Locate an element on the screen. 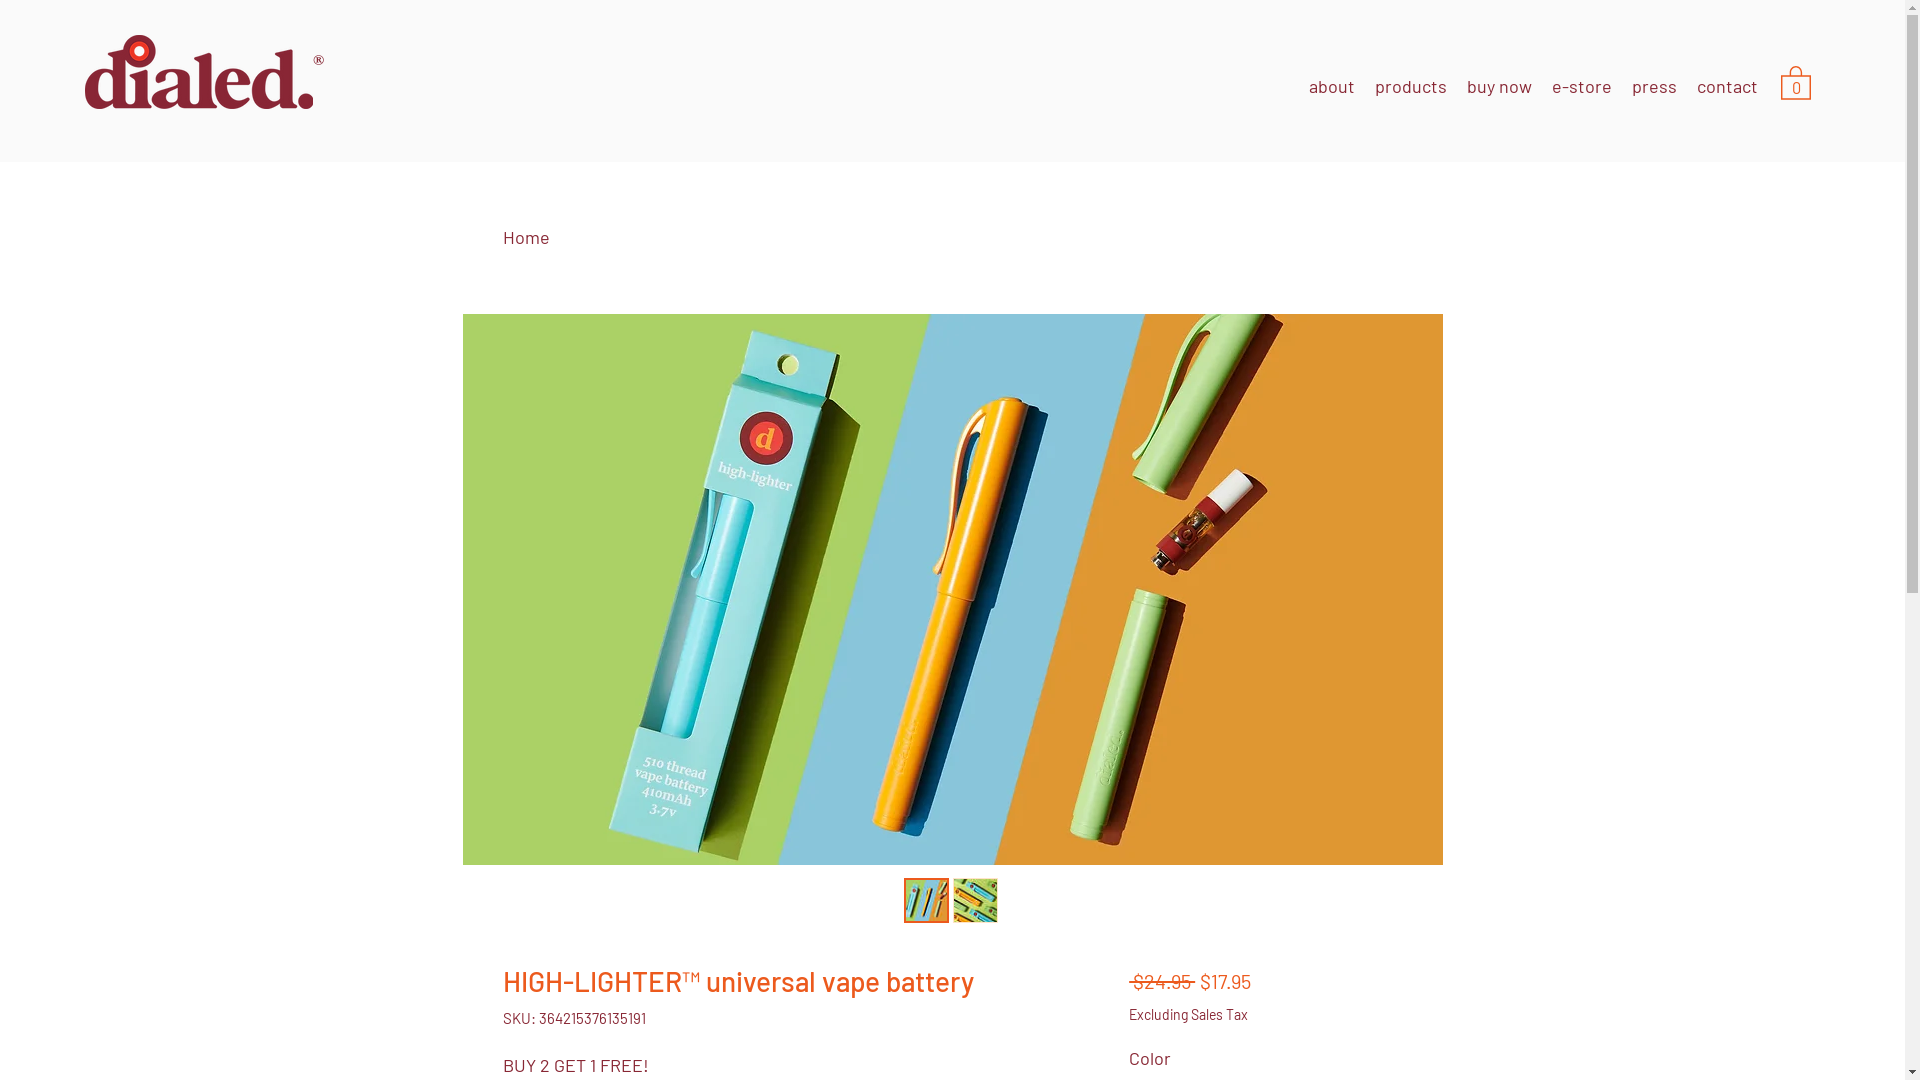  0 is located at coordinates (1796, 82).